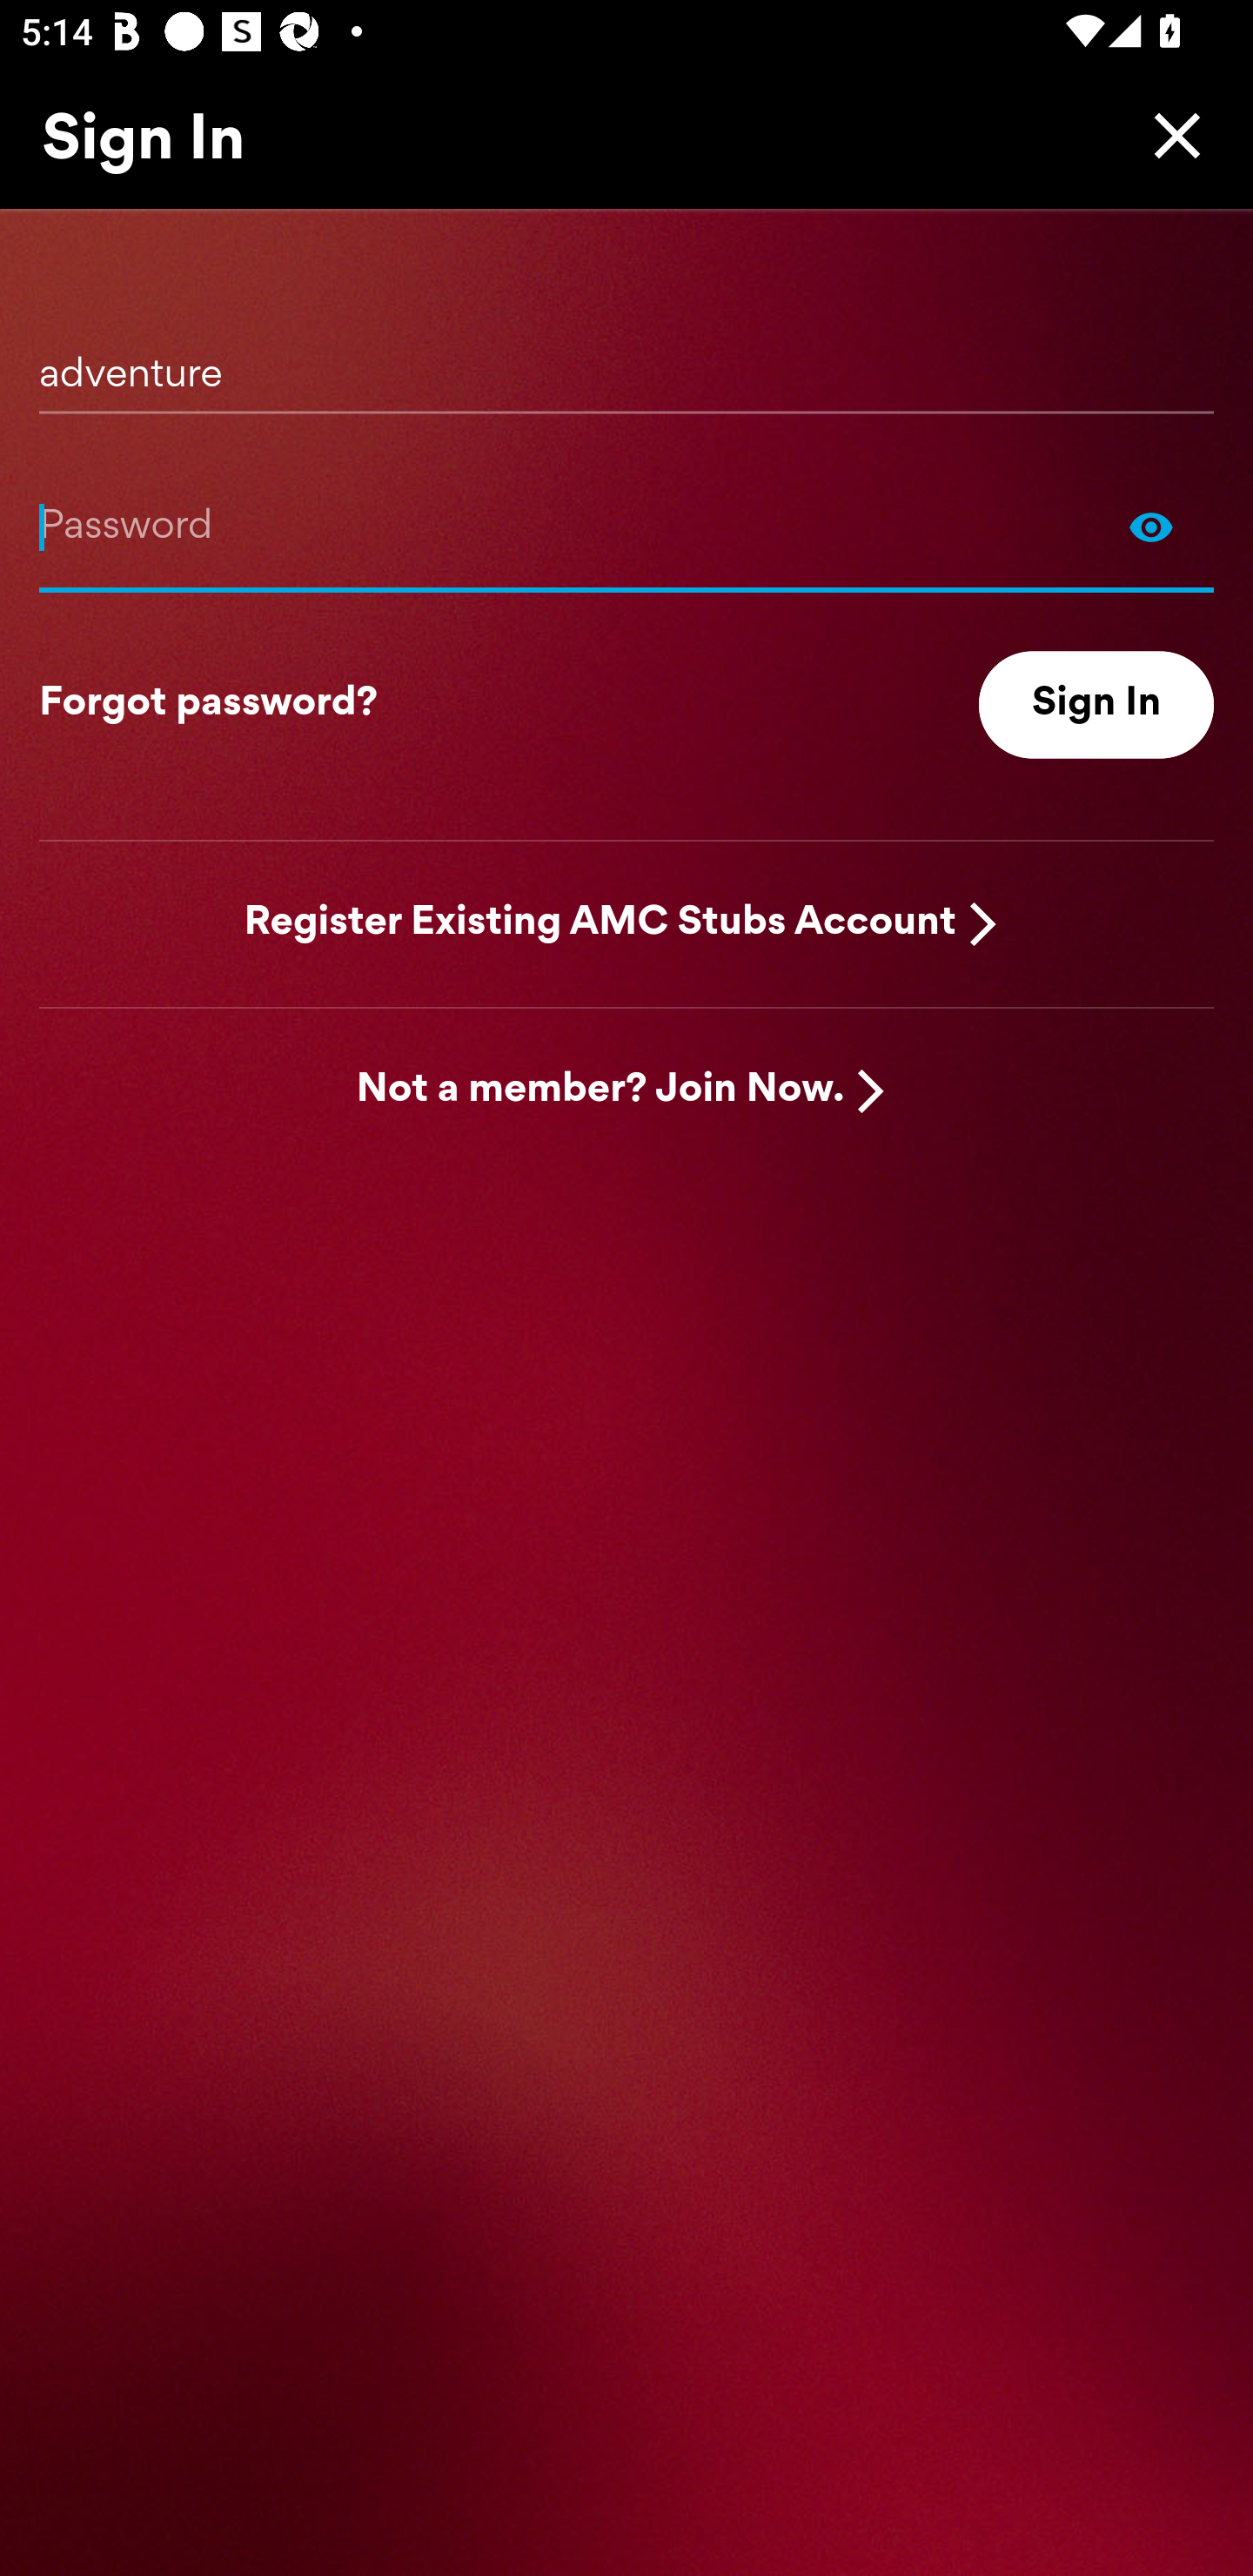 The width and height of the screenshot is (1253, 2576). Describe the element at coordinates (1151, 526) in the screenshot. I see `Show Password` at that location.